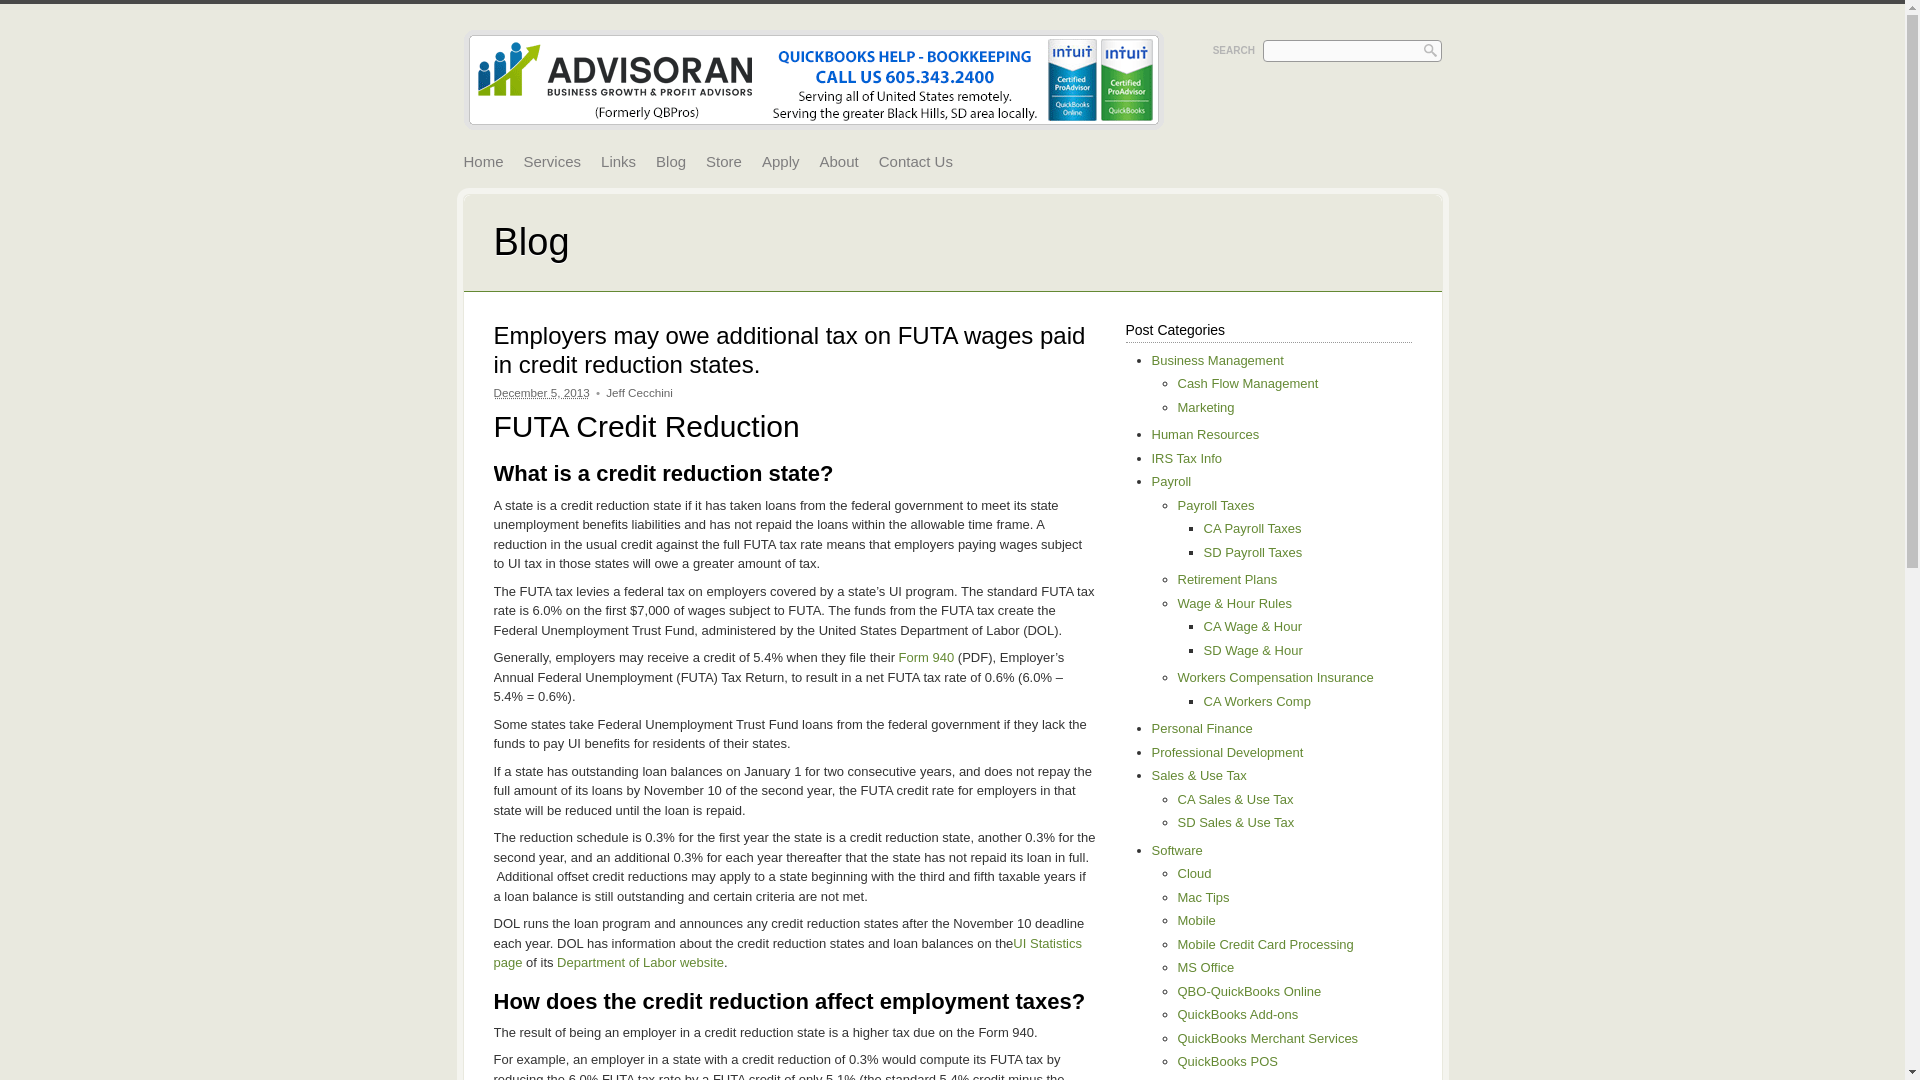 The height and width of the screenshot is (1080, 1920). What do you see at coordinates (552, 162) in the screenshot?
I see `Services` at bounding box center [552, 162].